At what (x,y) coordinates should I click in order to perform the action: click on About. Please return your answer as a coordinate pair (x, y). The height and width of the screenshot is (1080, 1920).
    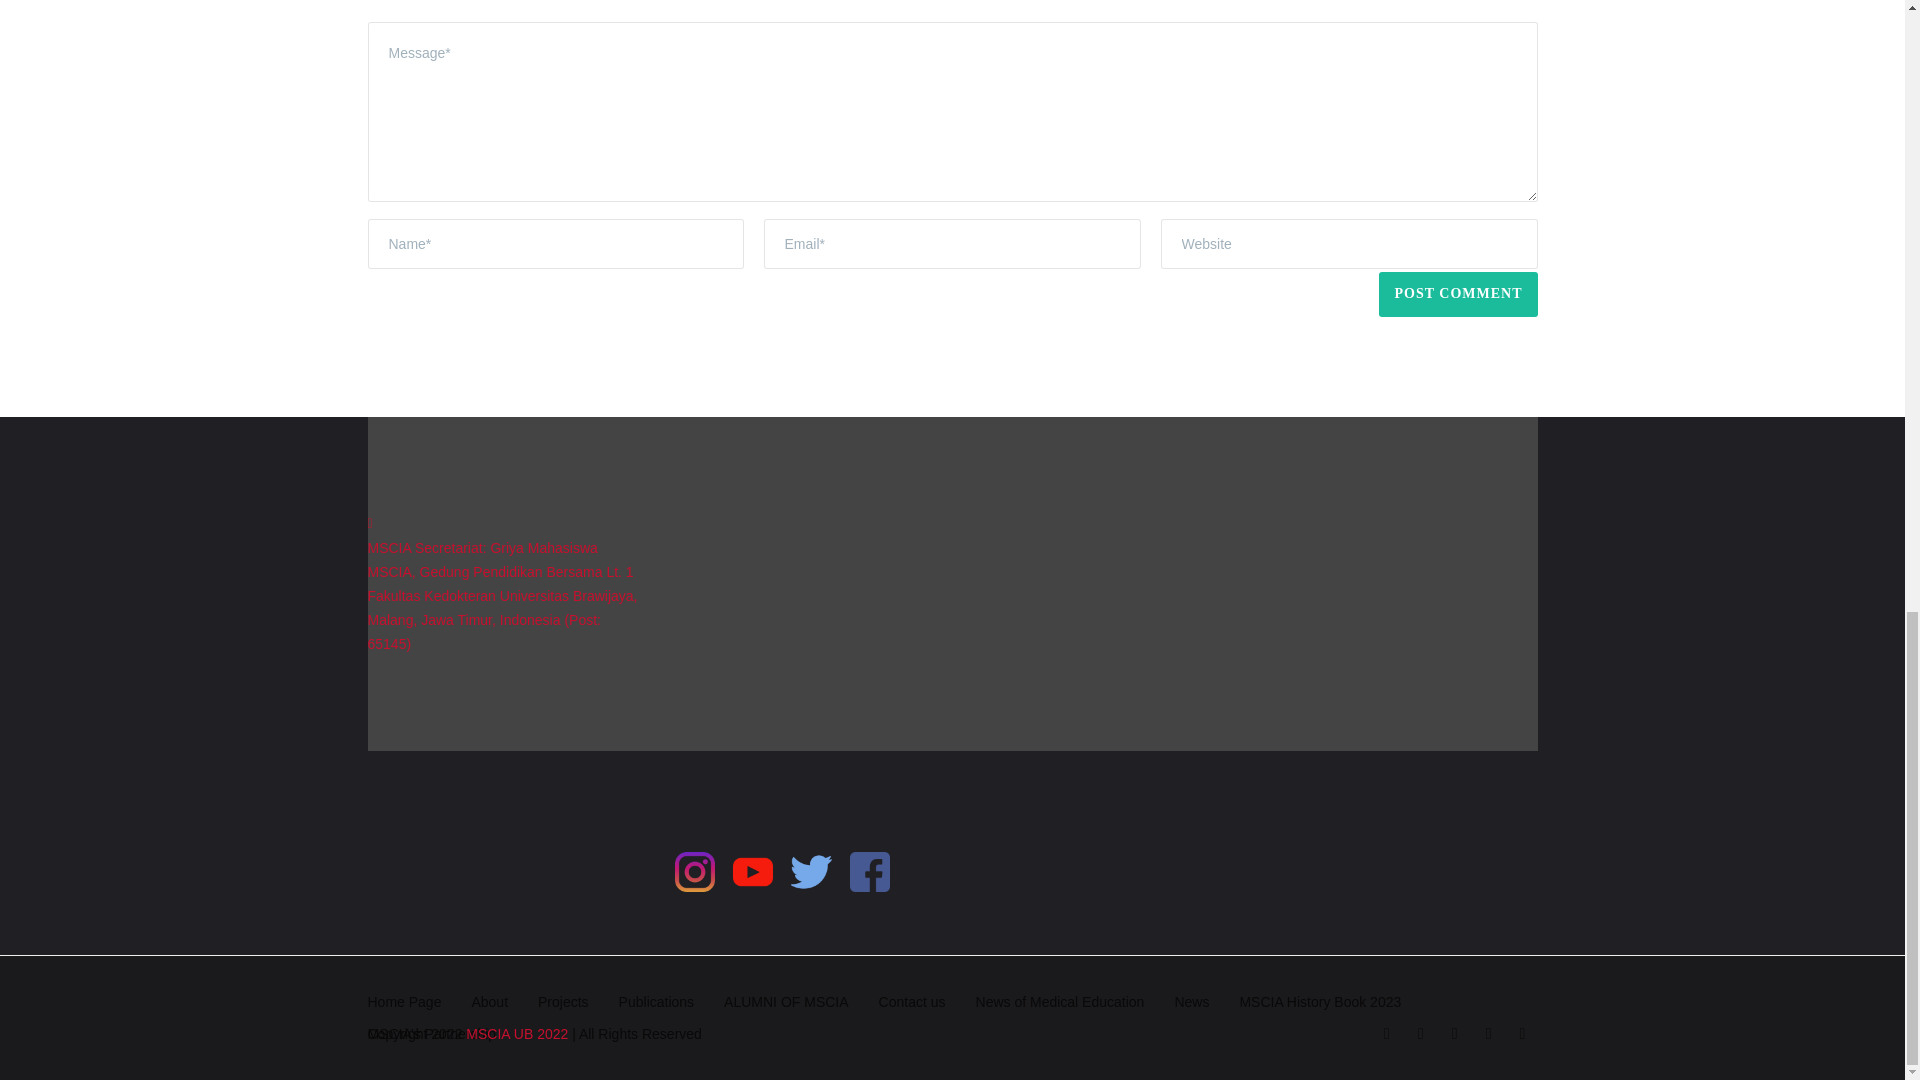
    Looking at the image, I should click on (489, 1001).